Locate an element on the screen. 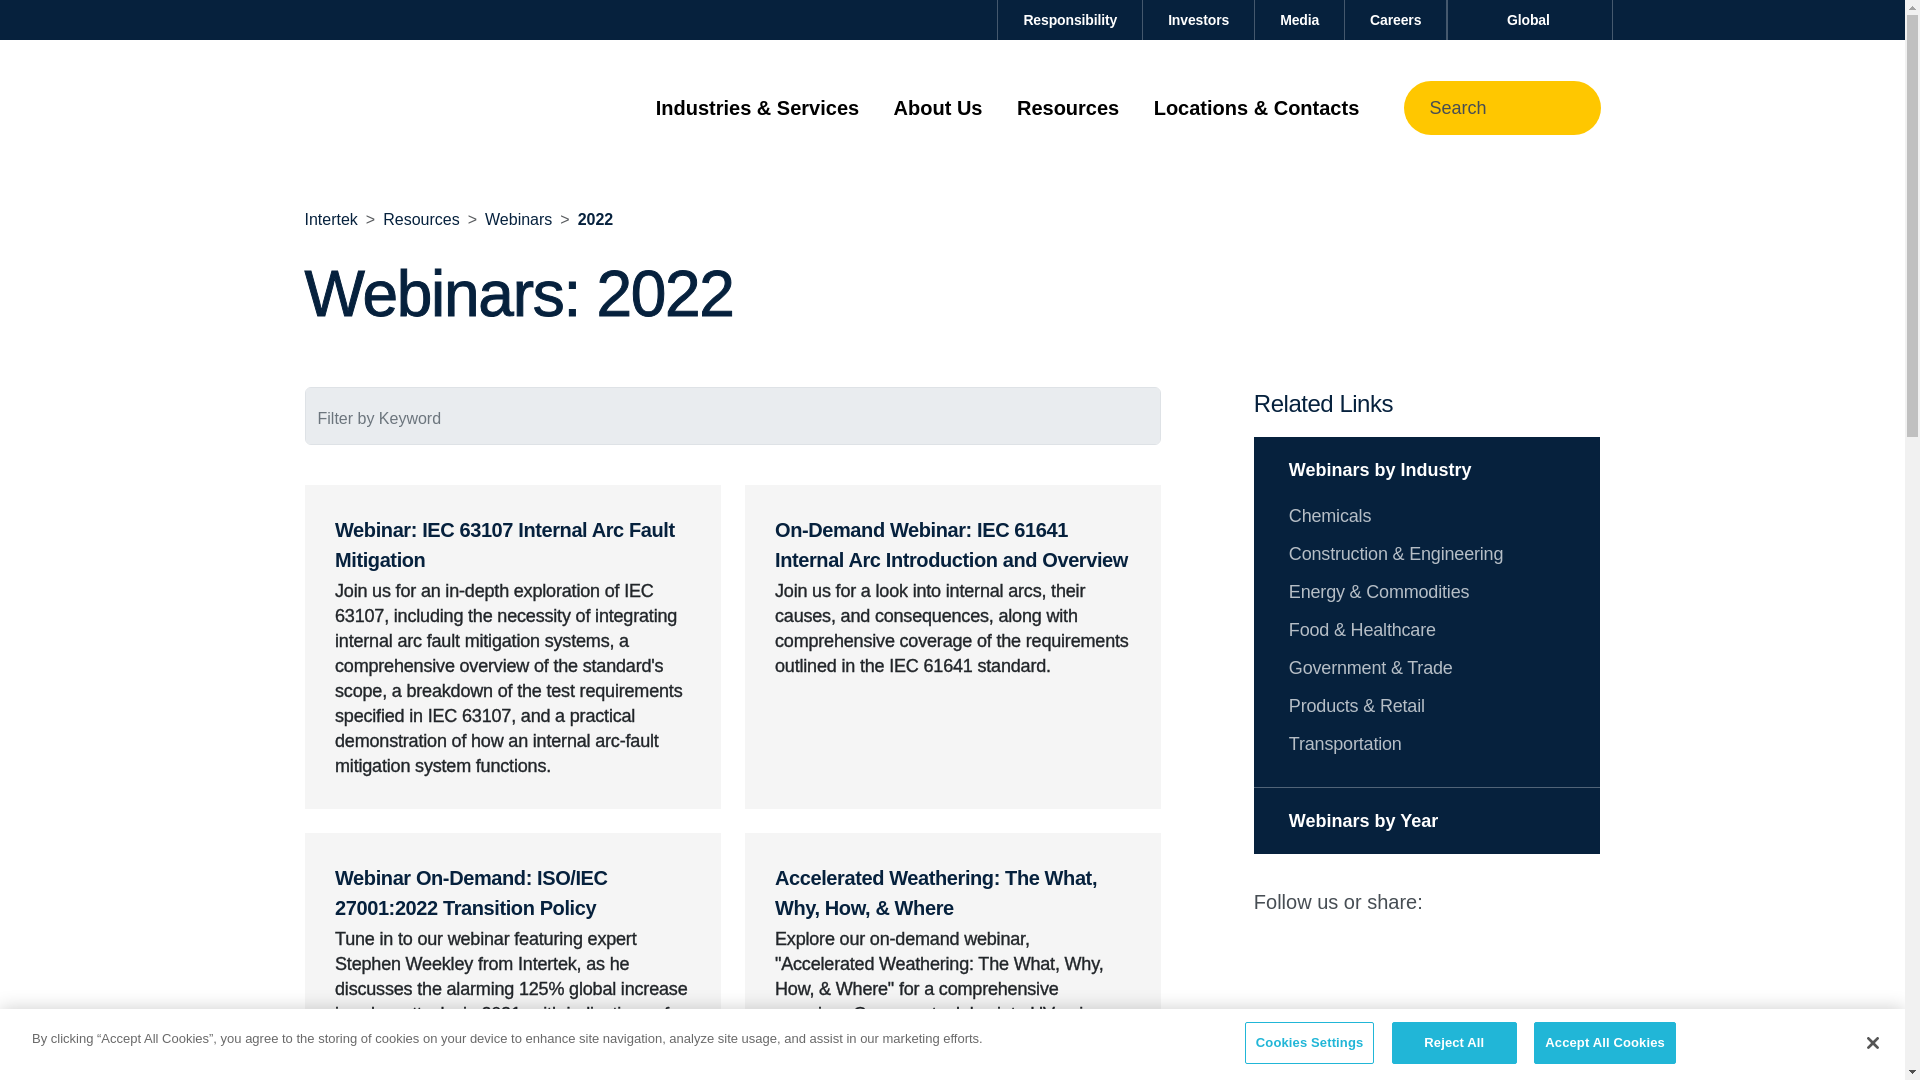 The image size is (1920, 1080). Intertek is located at coordinates (330, 218).